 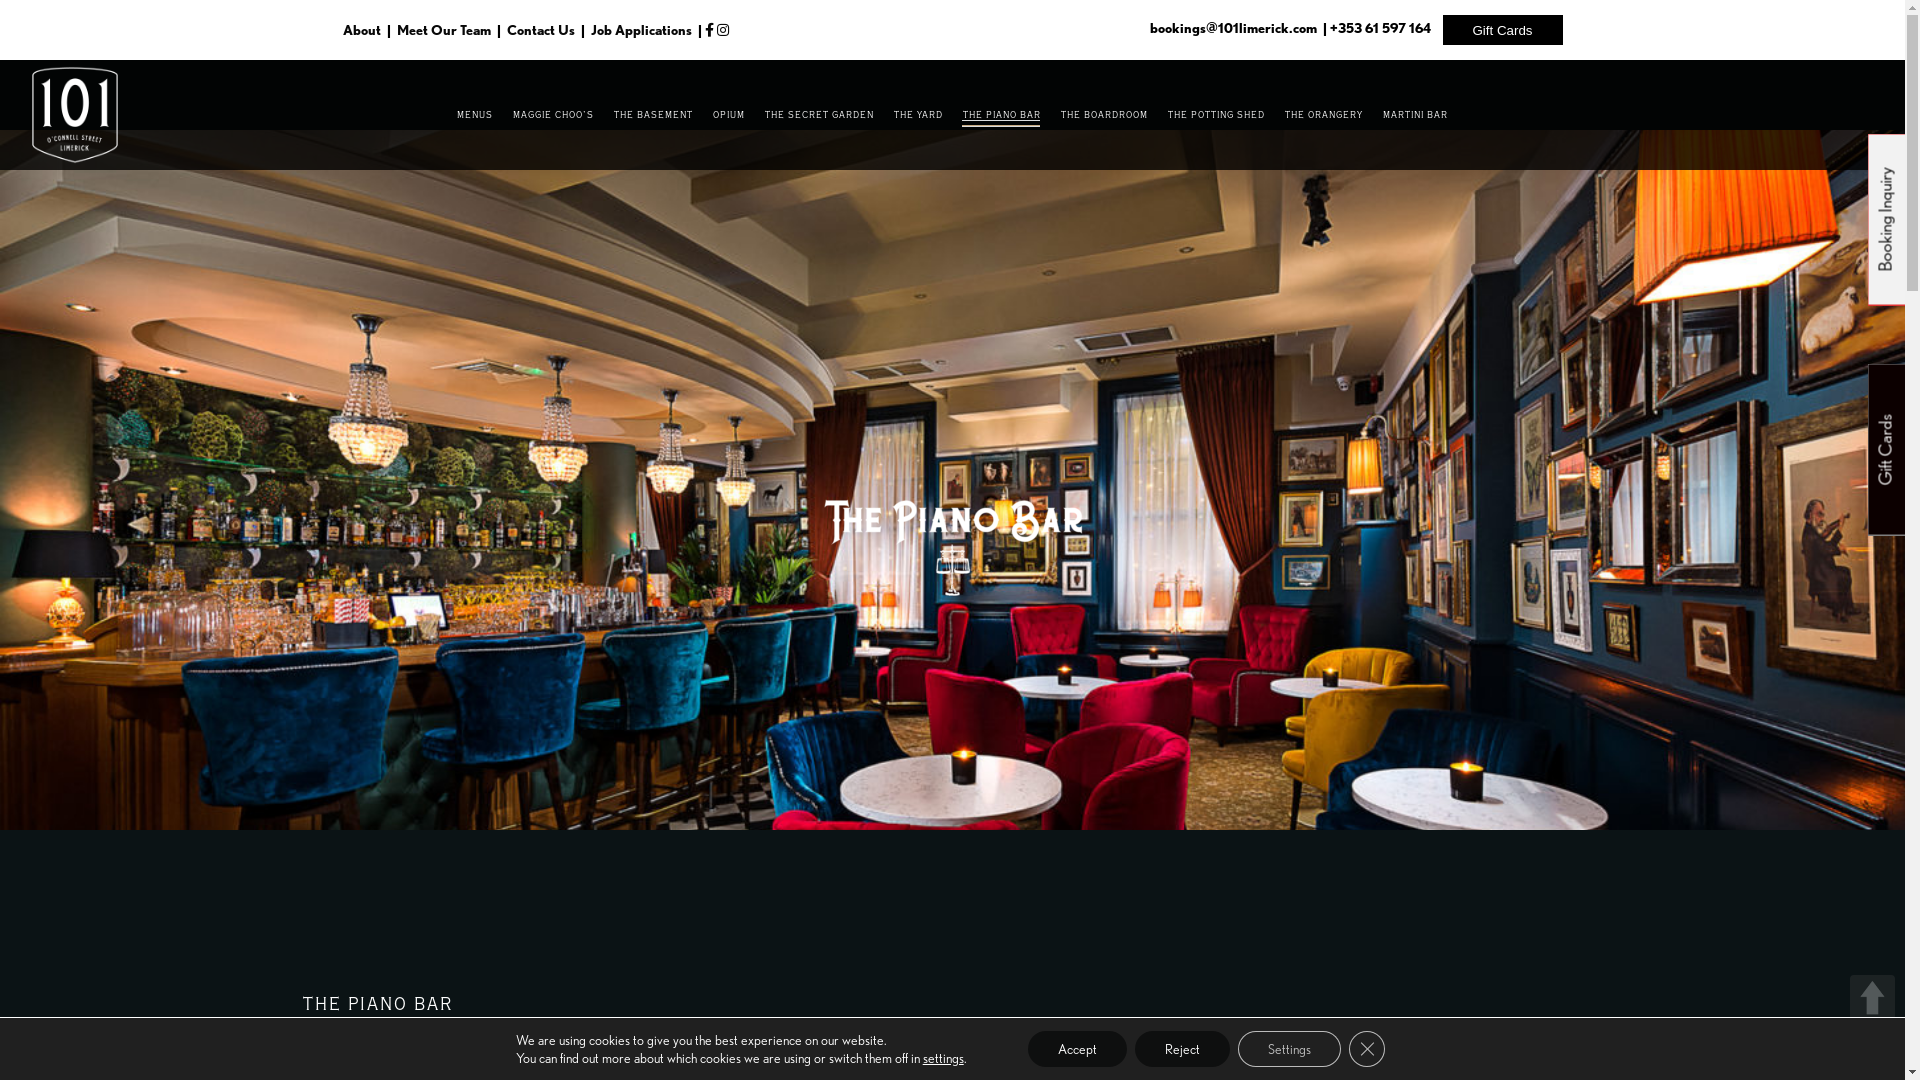 I want to click on Settings, so click(x=1290, y=1049).